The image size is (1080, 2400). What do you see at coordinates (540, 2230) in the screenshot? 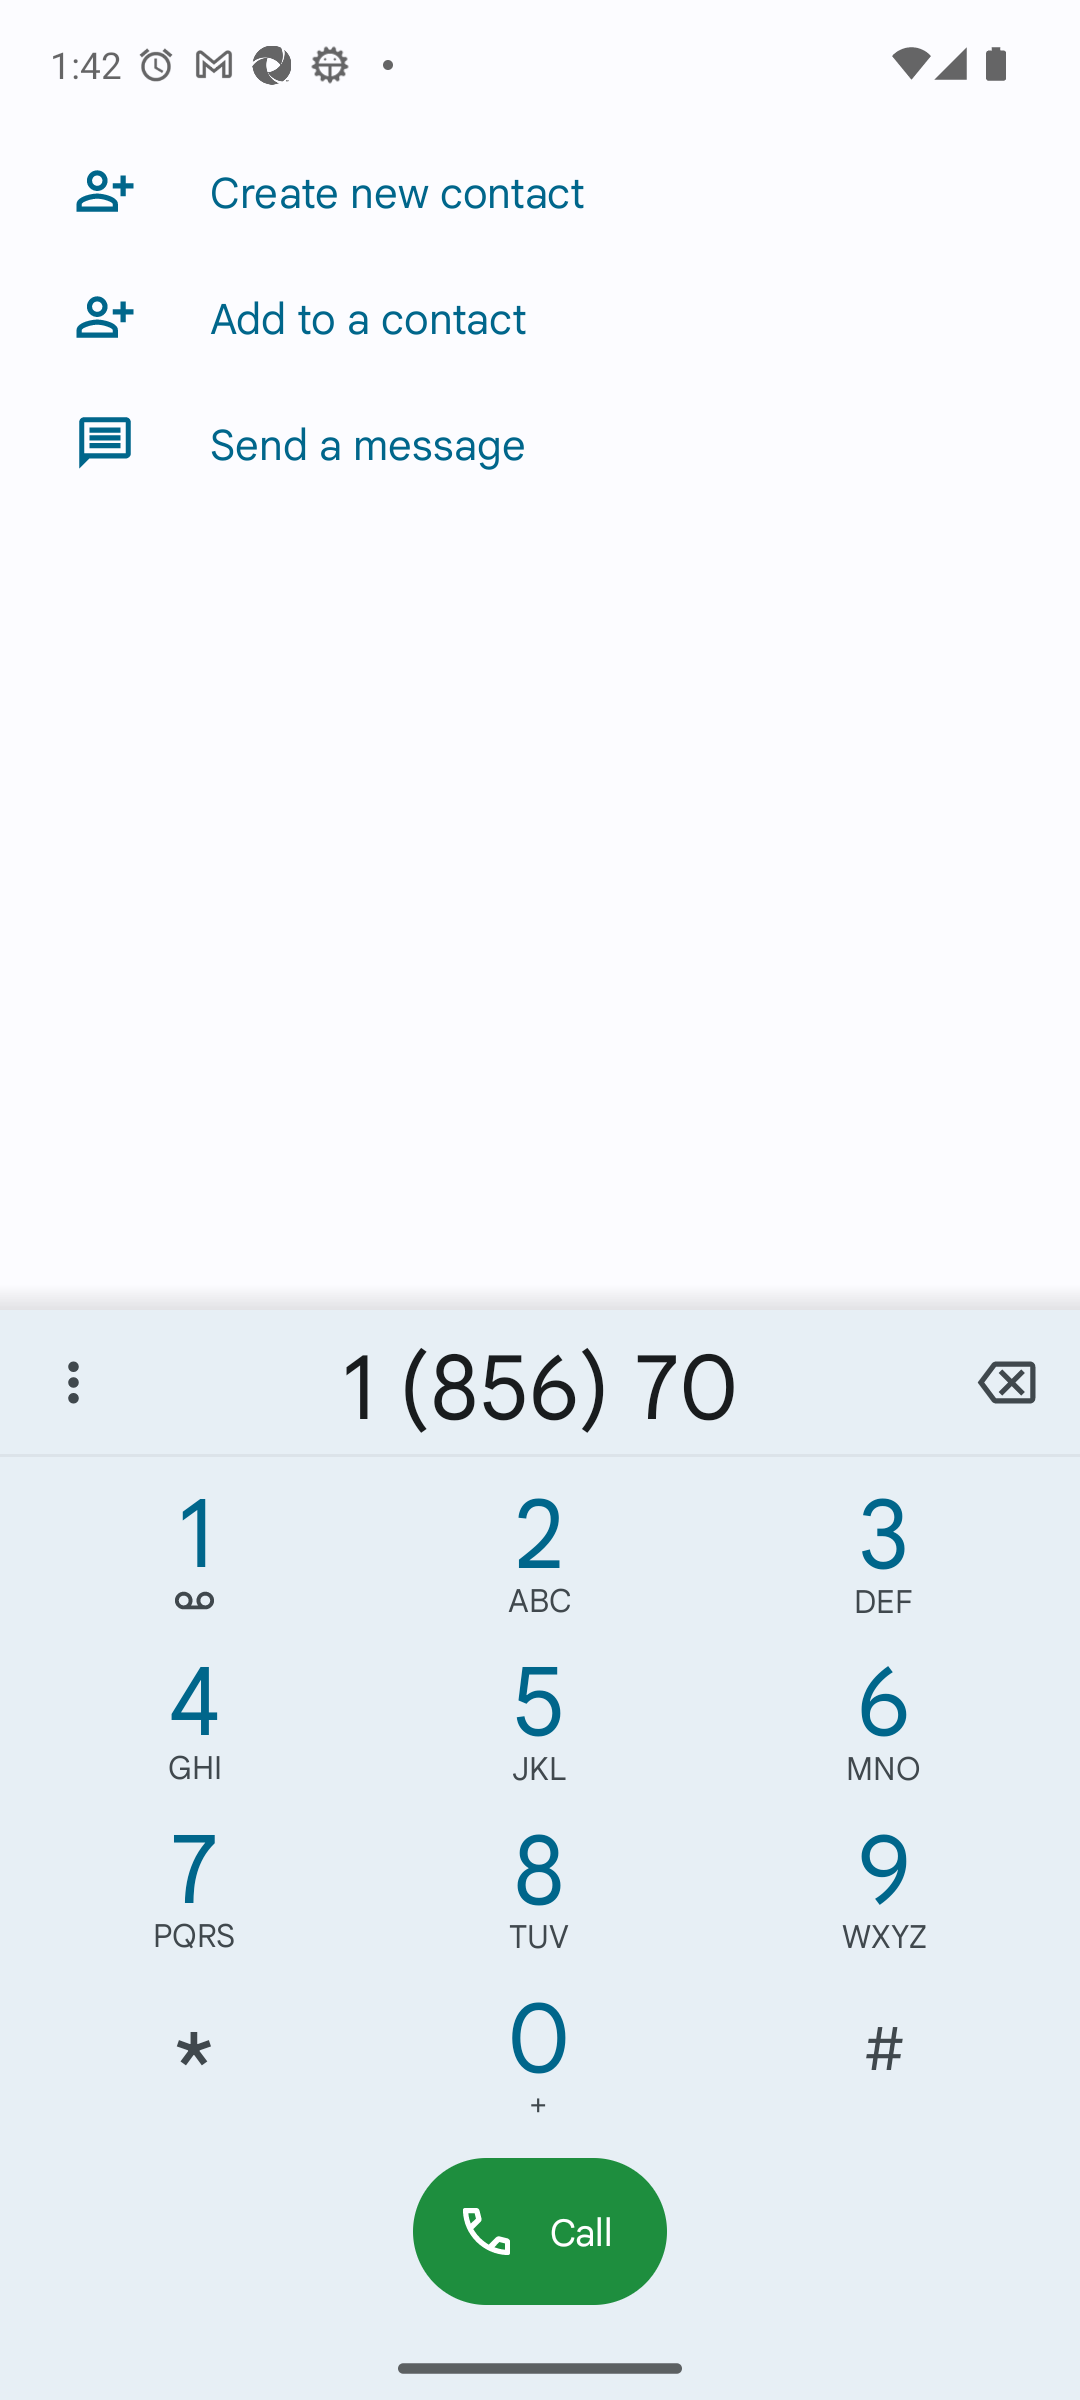
I see `Call dial` at bounding box center [540, 2230].